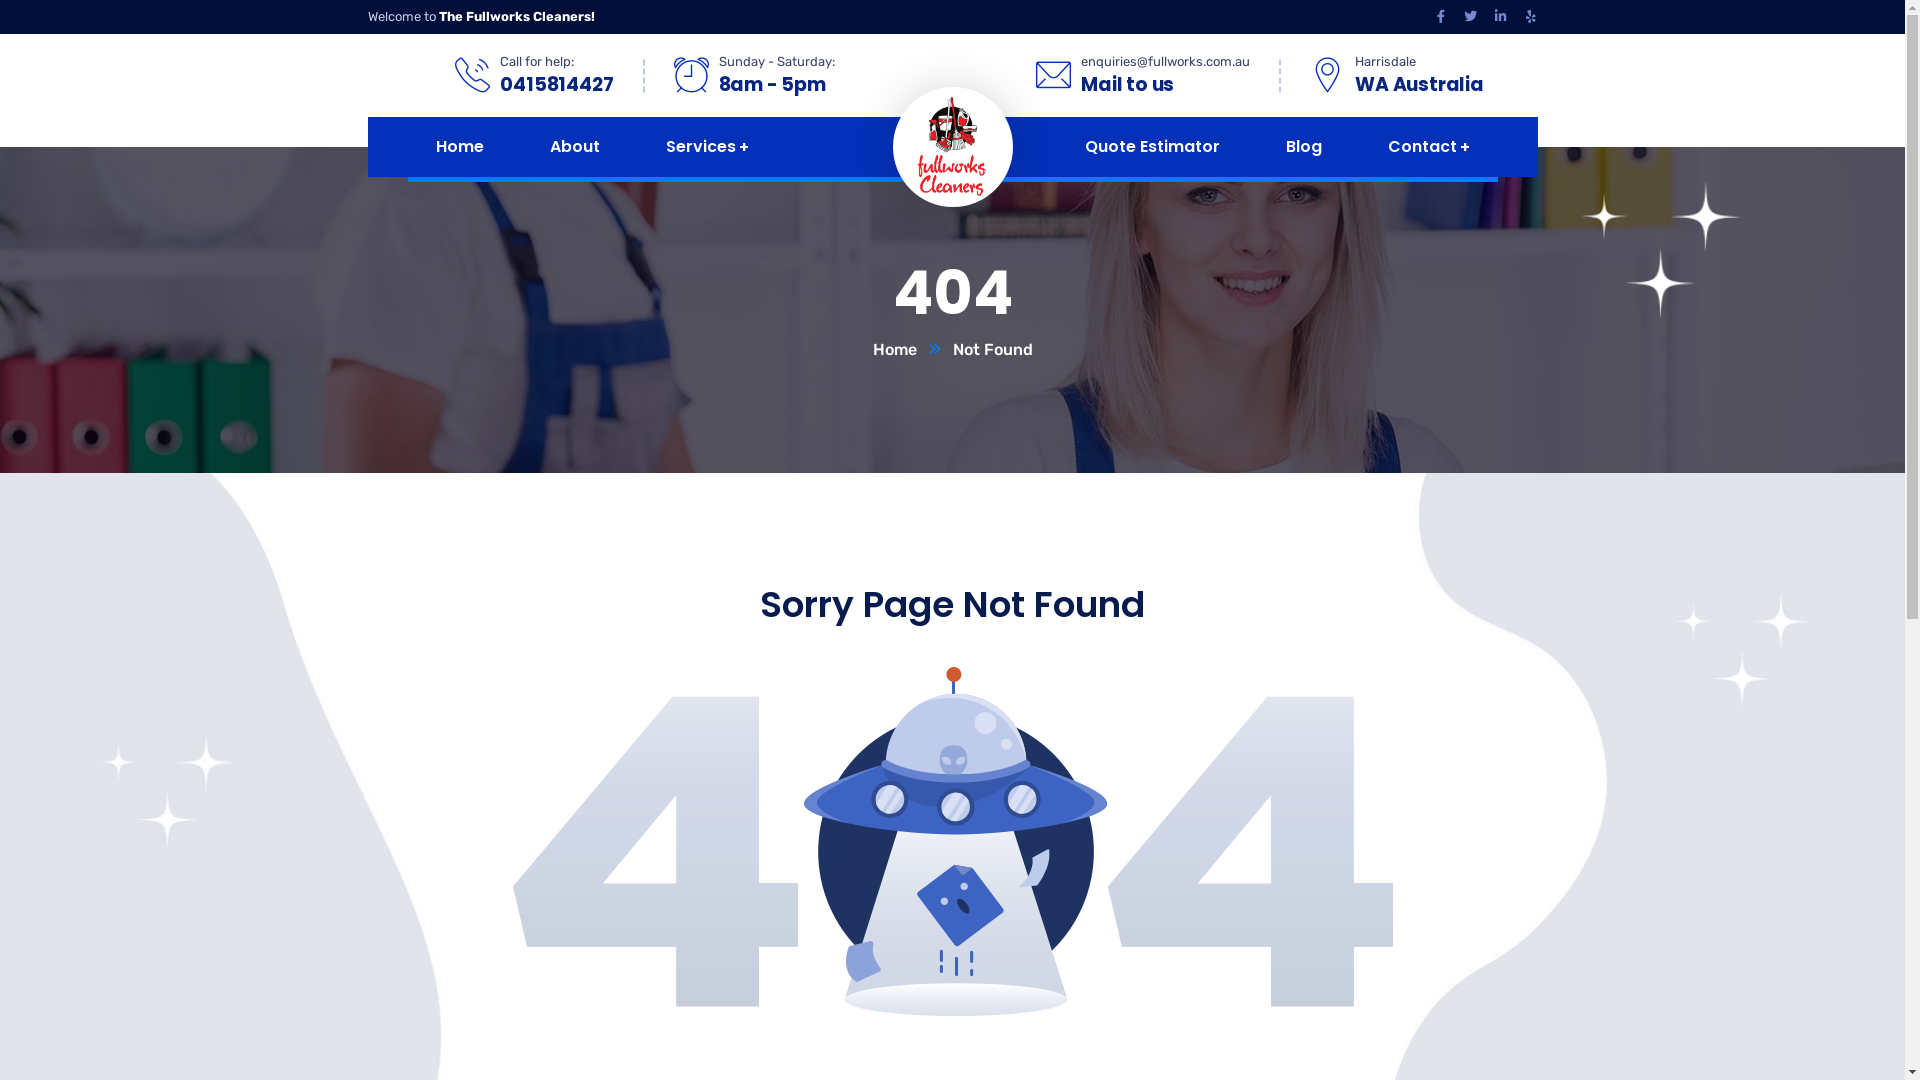  I want to click on Home, so click(460, 147).